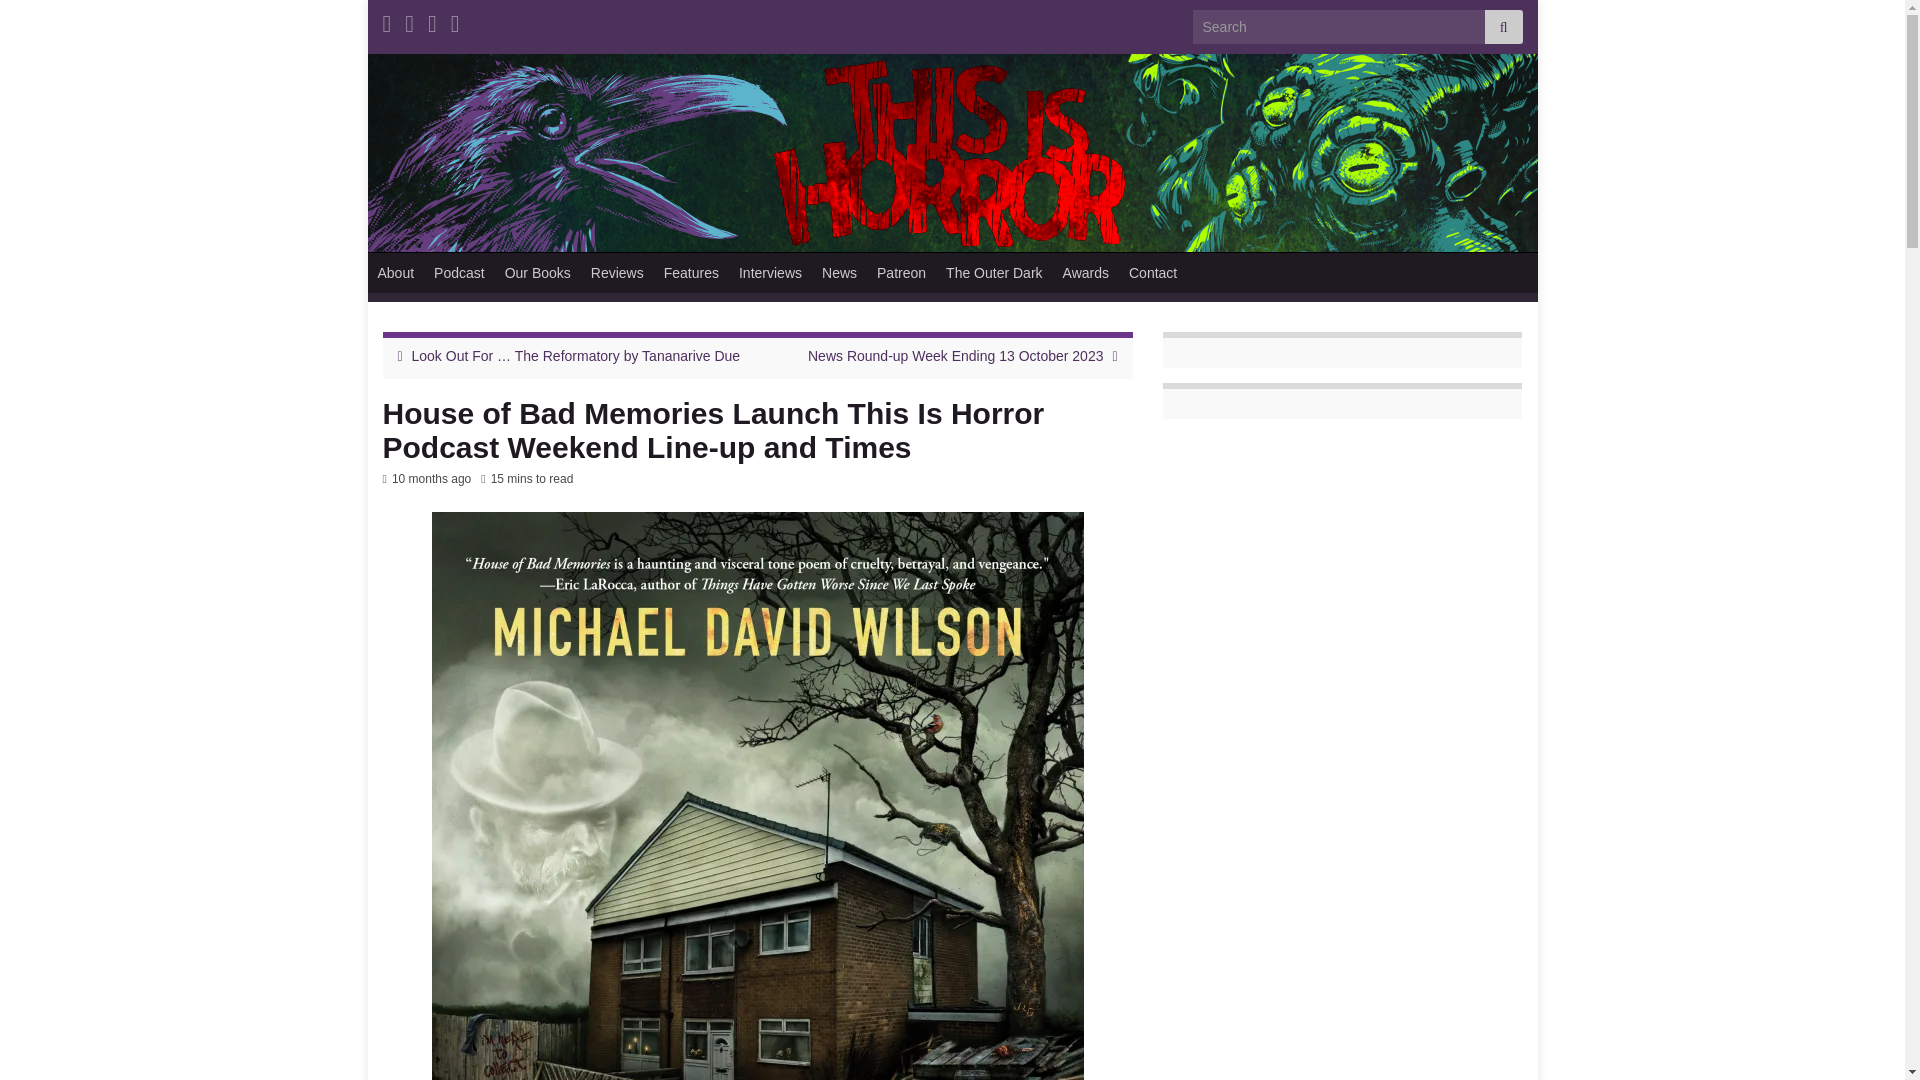  Describe the element at coordinates (952, 152) in the screenshot. I see `cropped-header-1170x198px.png` at that location.